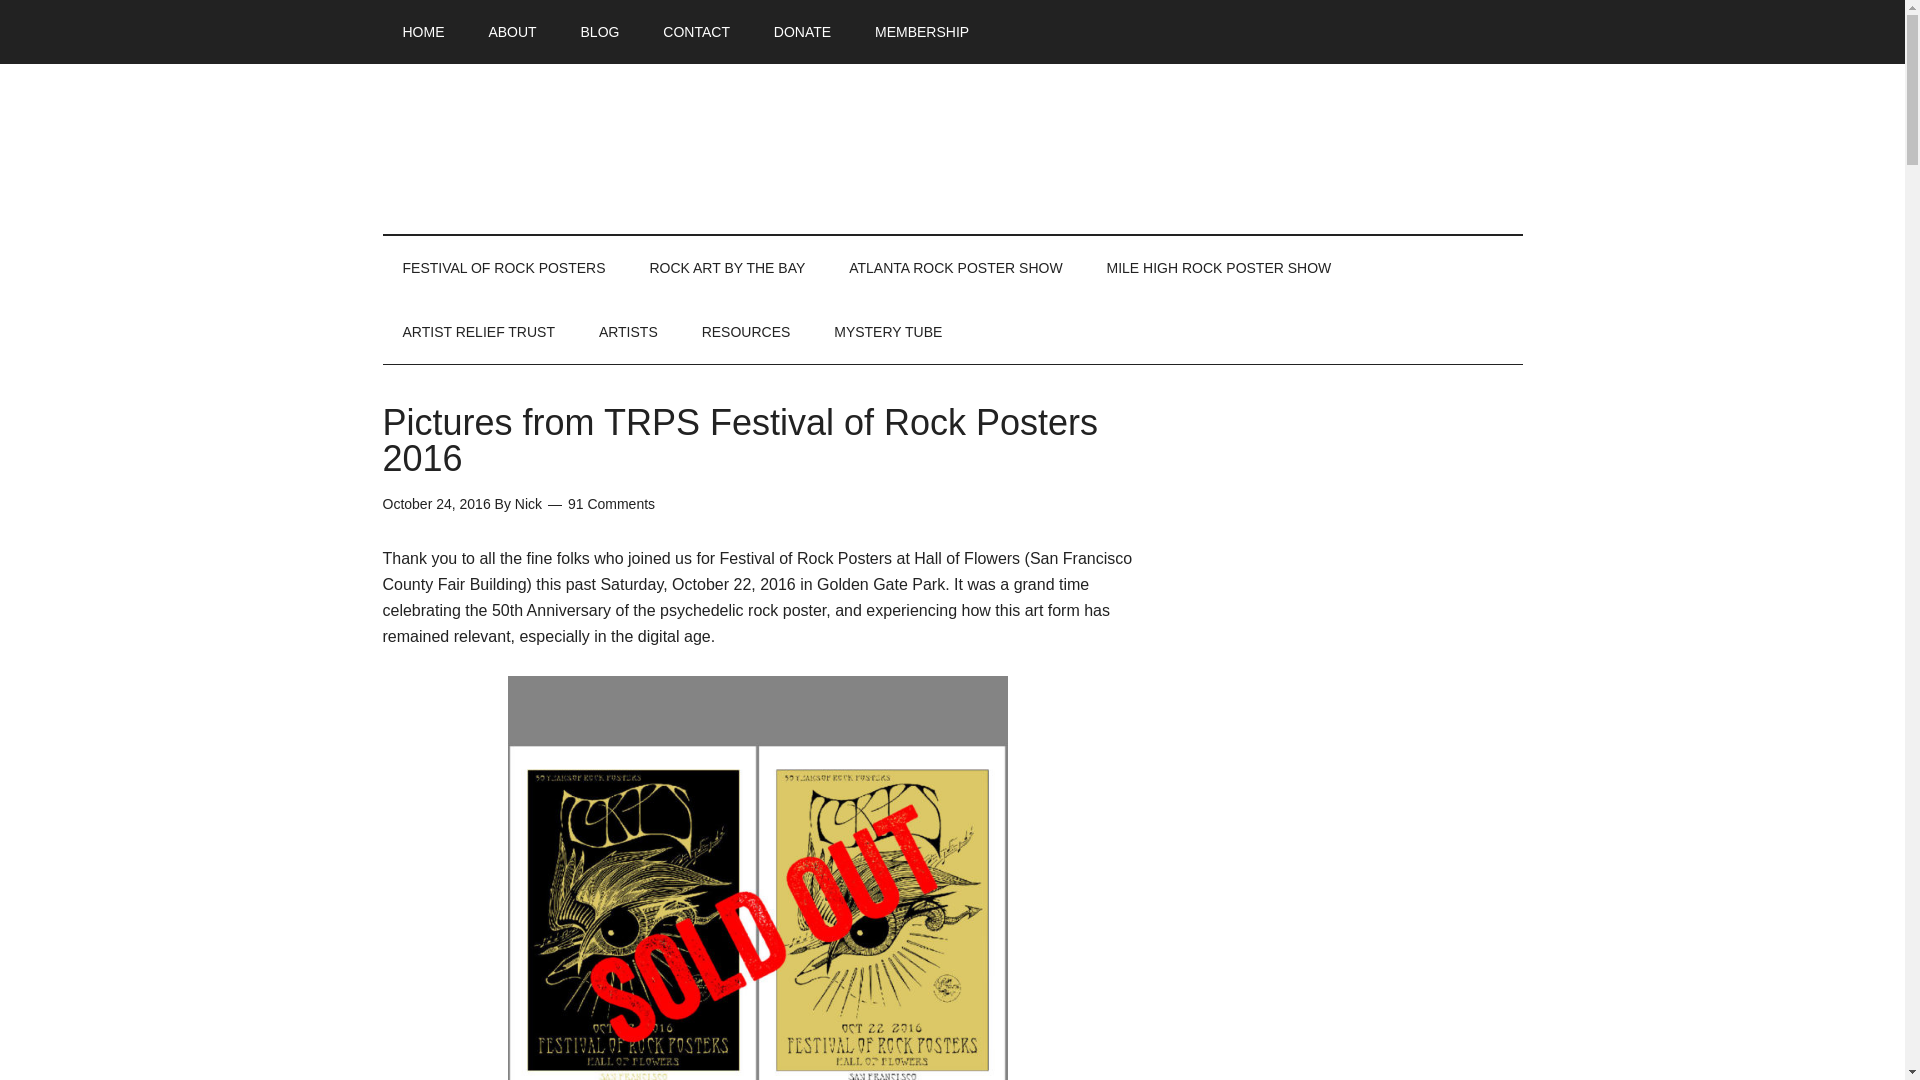 This screenshot has height=1080, width=1920. I want to click on Rock Art By The Bay, so click(727, 268).